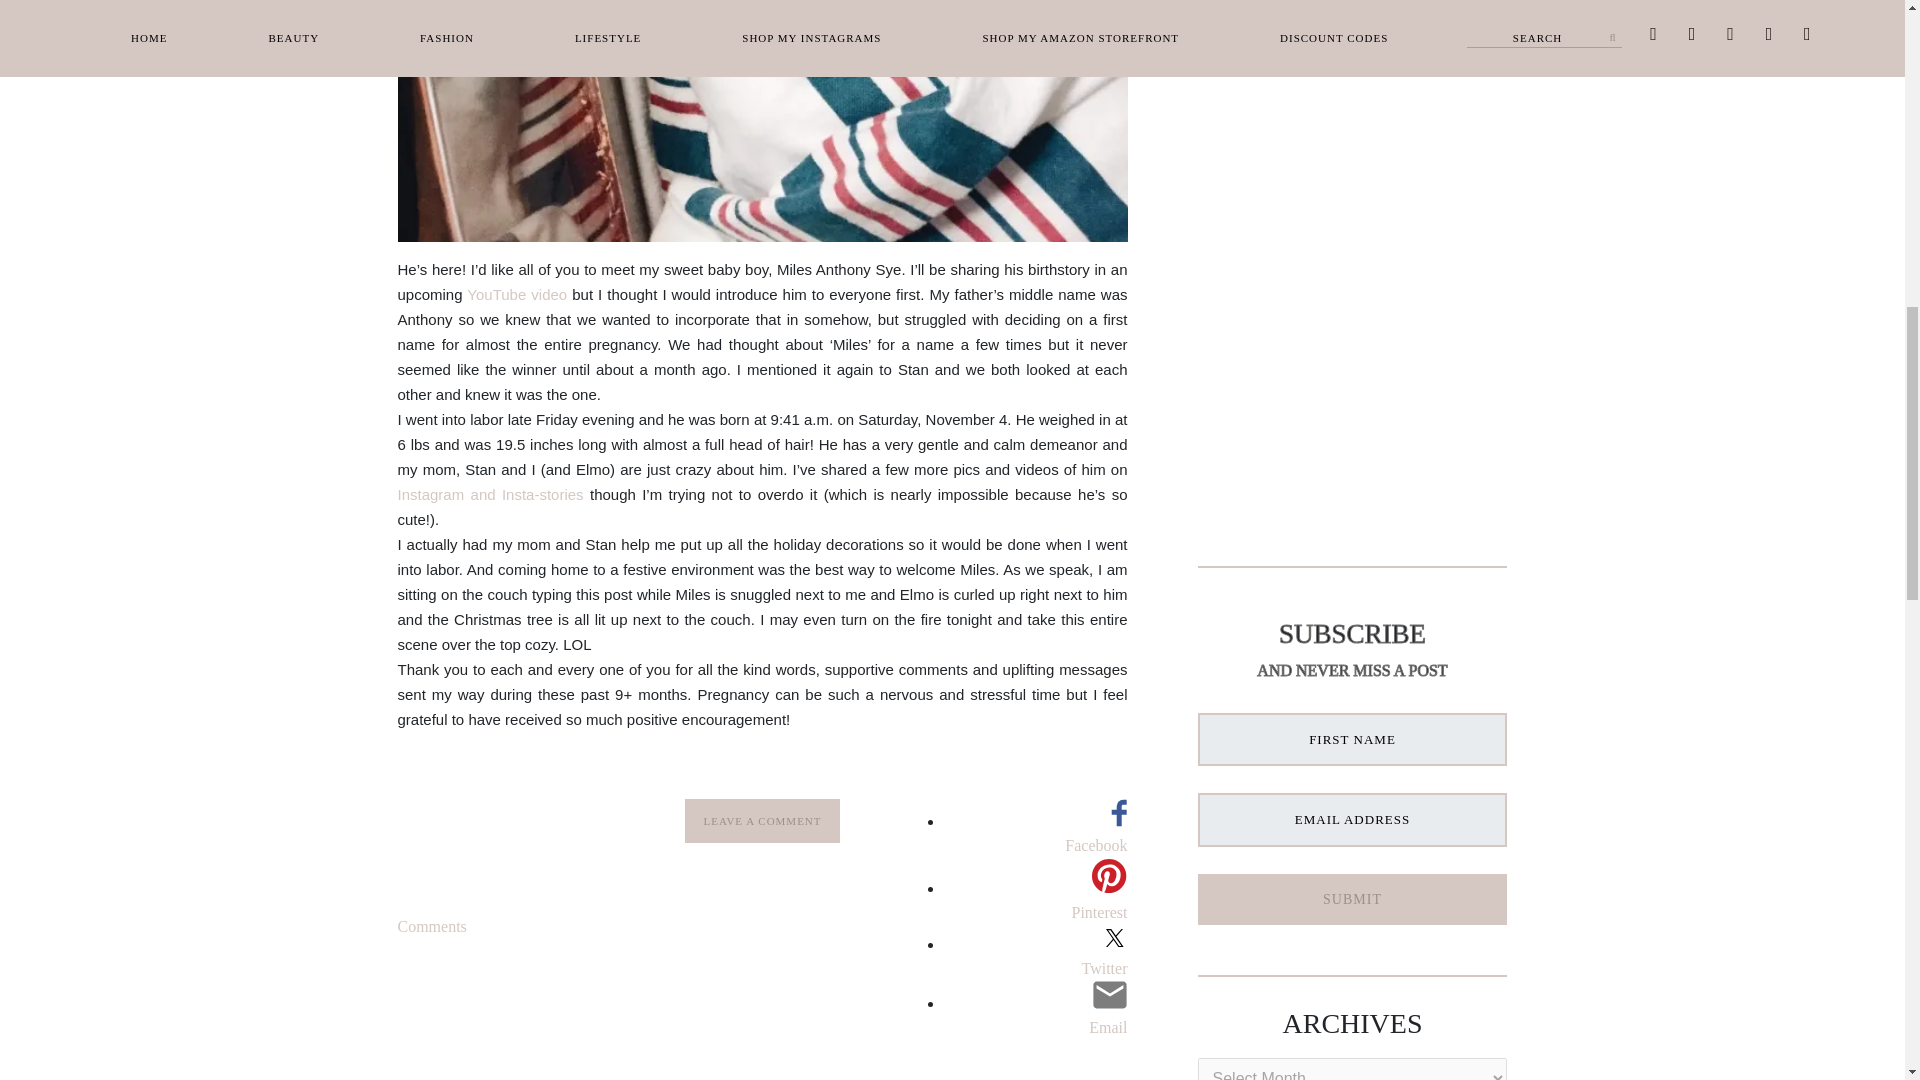 The image size is (1920, 1080). I want to click on YouTube video, so click(516, 294).